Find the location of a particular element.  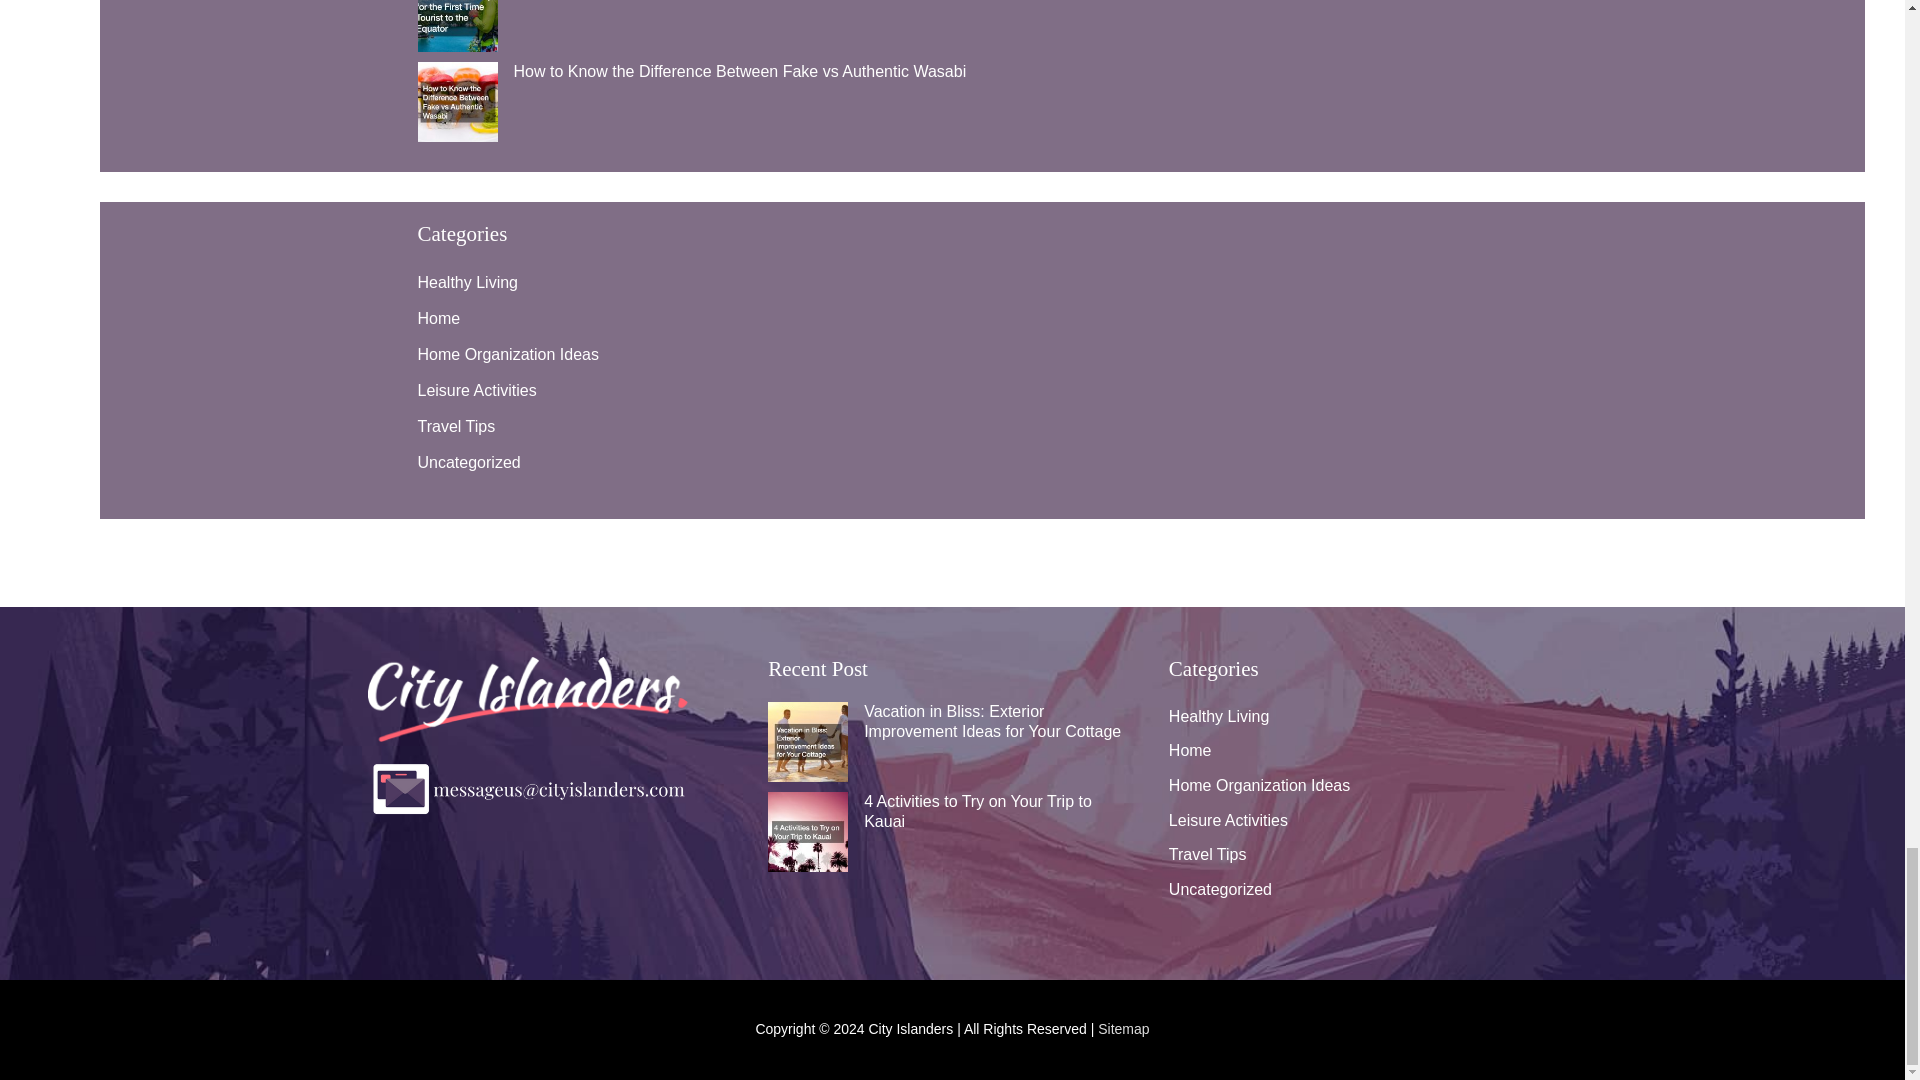

Healthy Living is located at coordinates (468, 282).